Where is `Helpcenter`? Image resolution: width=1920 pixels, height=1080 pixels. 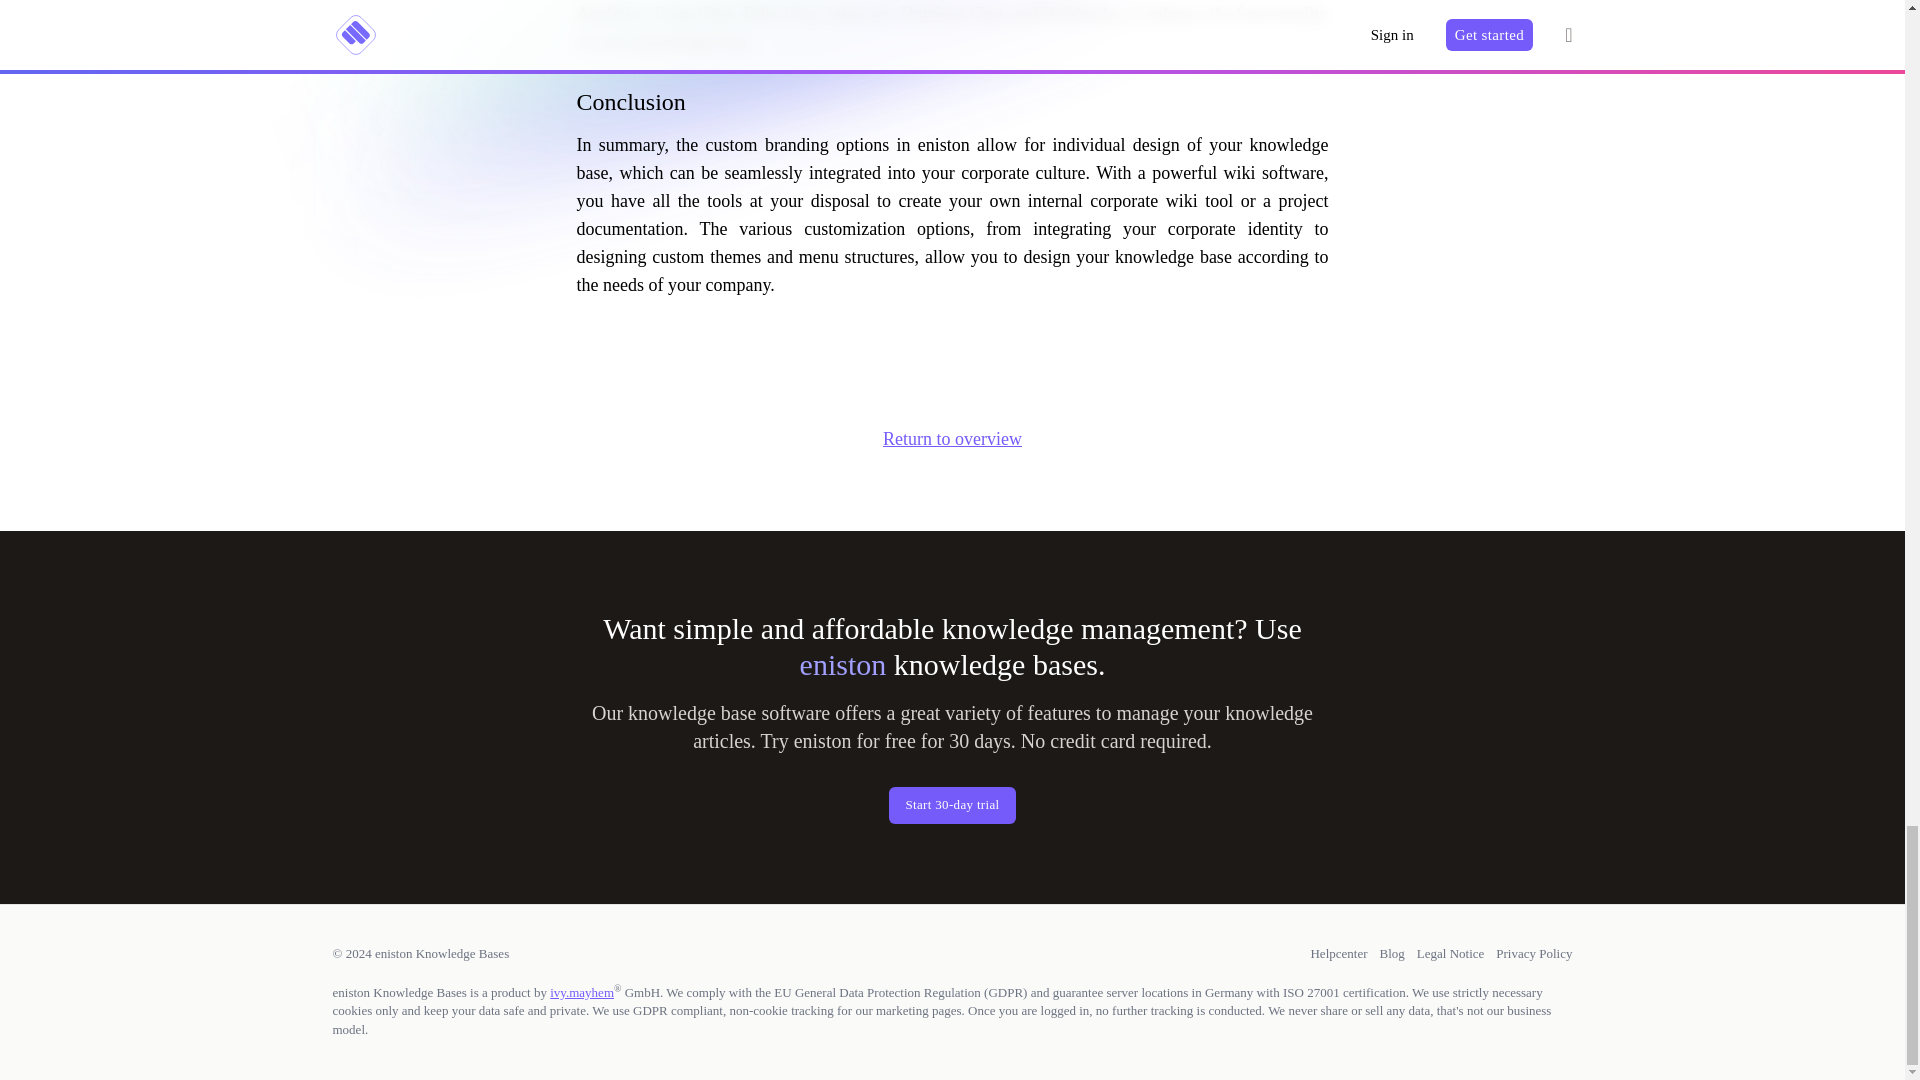 Helpcenter is located at coordinates (1338, 954).